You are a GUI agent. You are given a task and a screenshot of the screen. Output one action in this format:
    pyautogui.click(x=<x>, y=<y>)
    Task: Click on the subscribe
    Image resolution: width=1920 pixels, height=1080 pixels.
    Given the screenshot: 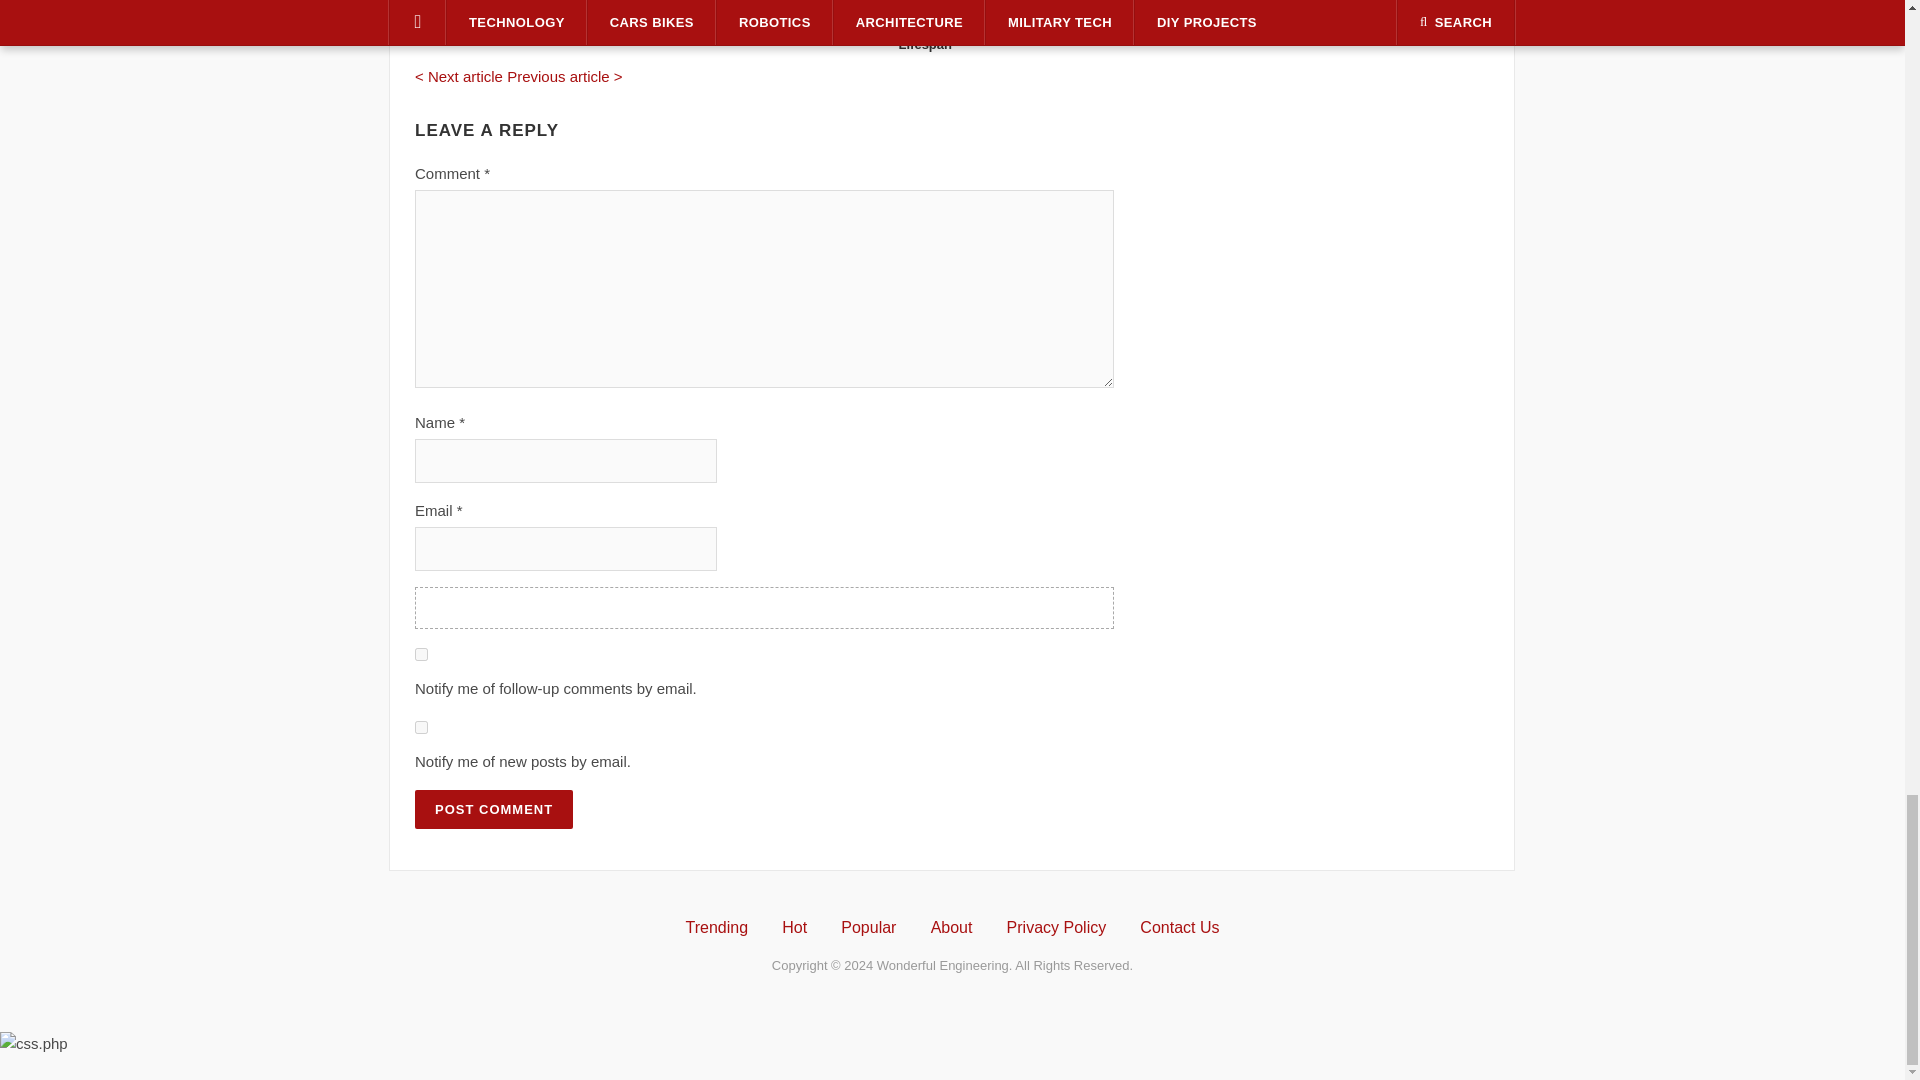 What is the action you would take?
    pyautogui.click(x=421, y=654)
    